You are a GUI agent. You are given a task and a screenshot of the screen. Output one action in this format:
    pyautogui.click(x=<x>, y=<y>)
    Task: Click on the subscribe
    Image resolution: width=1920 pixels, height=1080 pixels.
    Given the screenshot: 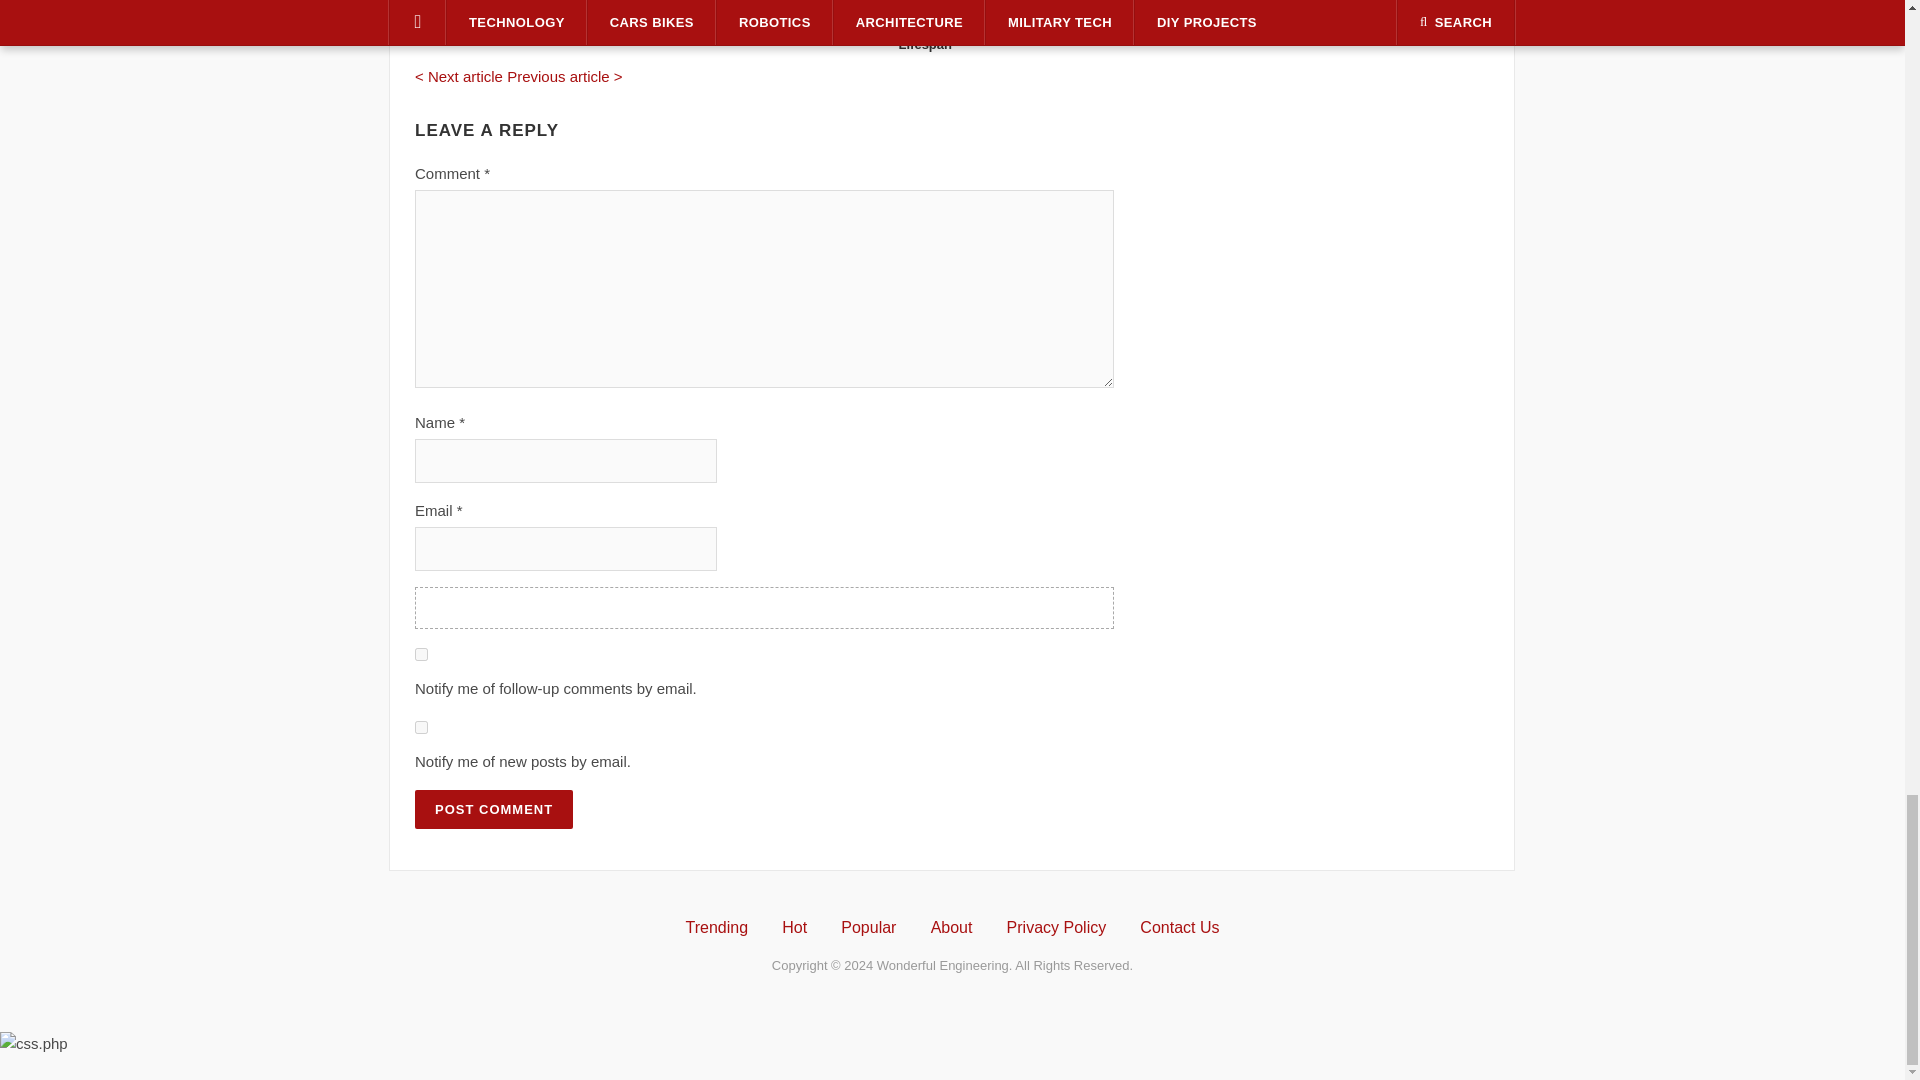 What is the action you would take?
    pyautogui.click(x=421, y=654)
    